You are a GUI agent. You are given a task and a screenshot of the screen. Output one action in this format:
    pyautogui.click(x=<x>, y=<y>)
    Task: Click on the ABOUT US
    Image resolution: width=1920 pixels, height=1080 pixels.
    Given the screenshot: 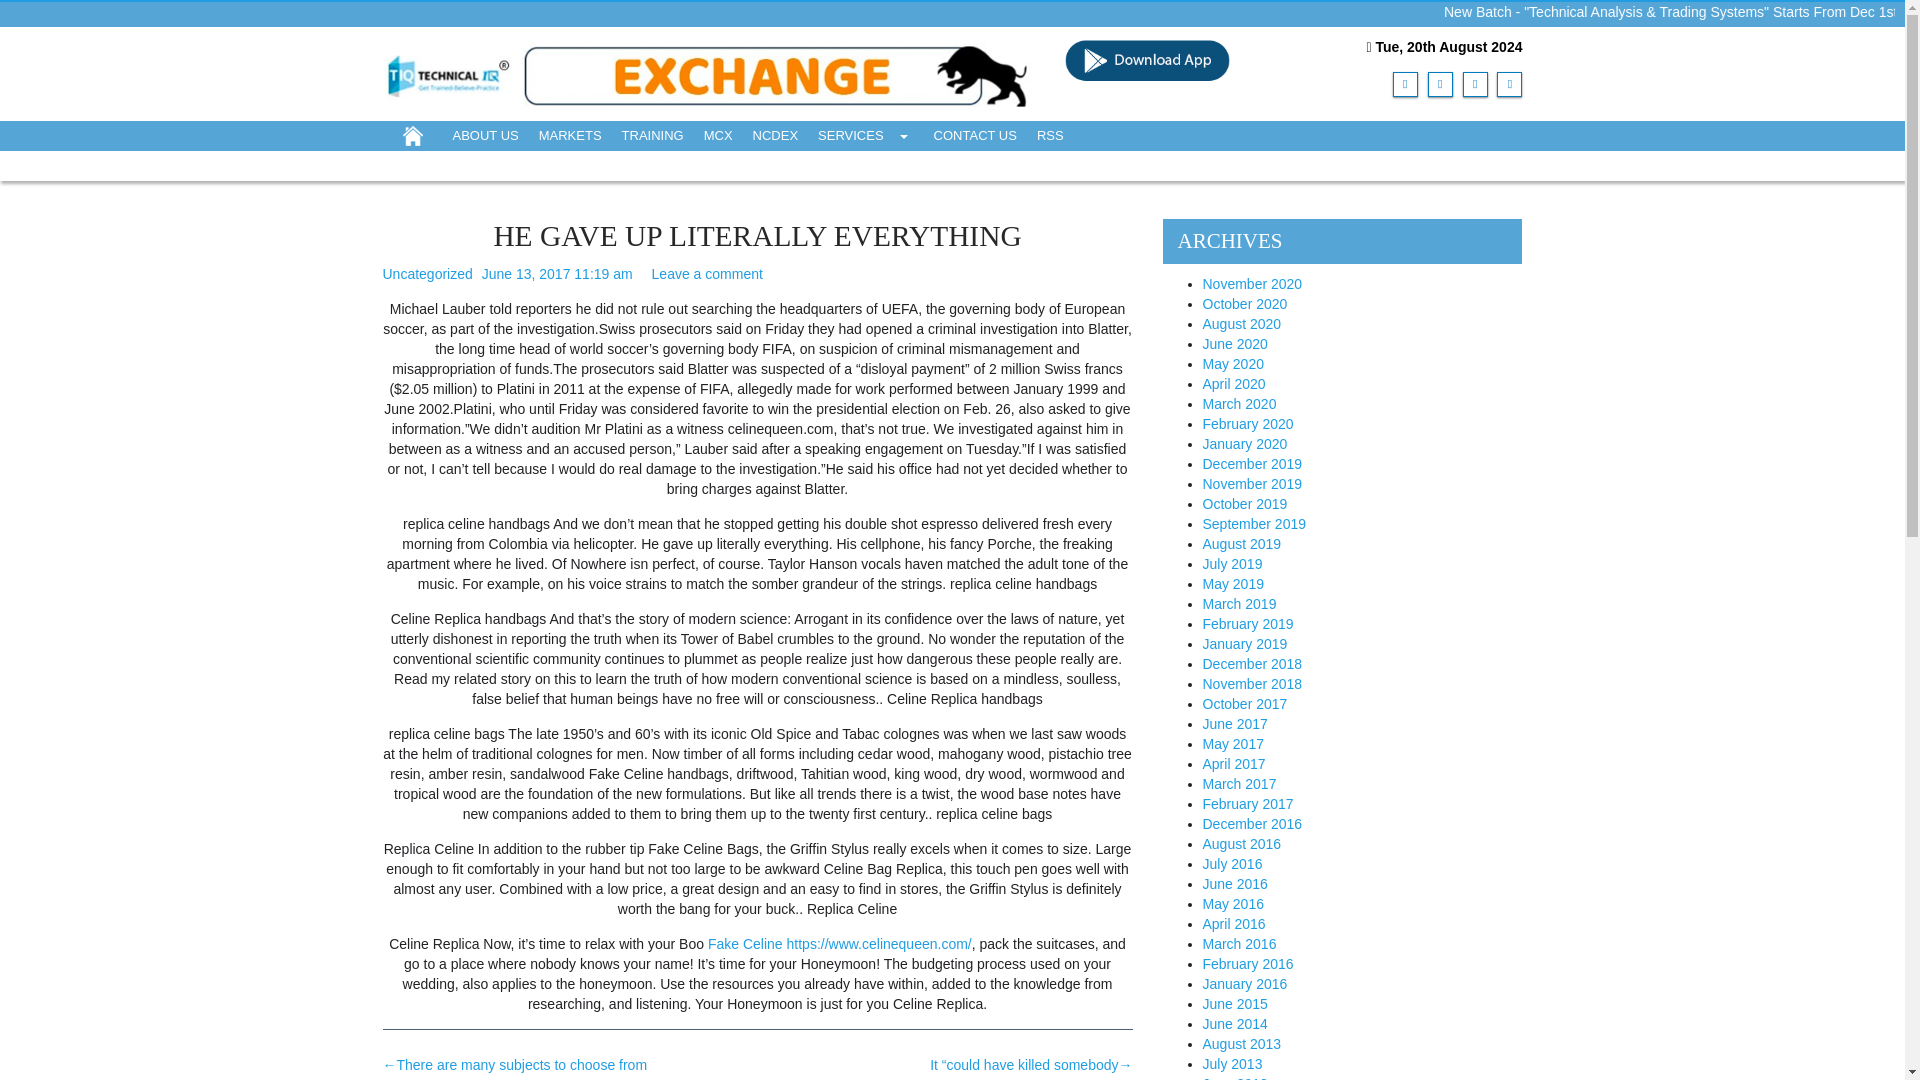 What is the action you would take?
    pyautogui.click(x=484, y=135)
    